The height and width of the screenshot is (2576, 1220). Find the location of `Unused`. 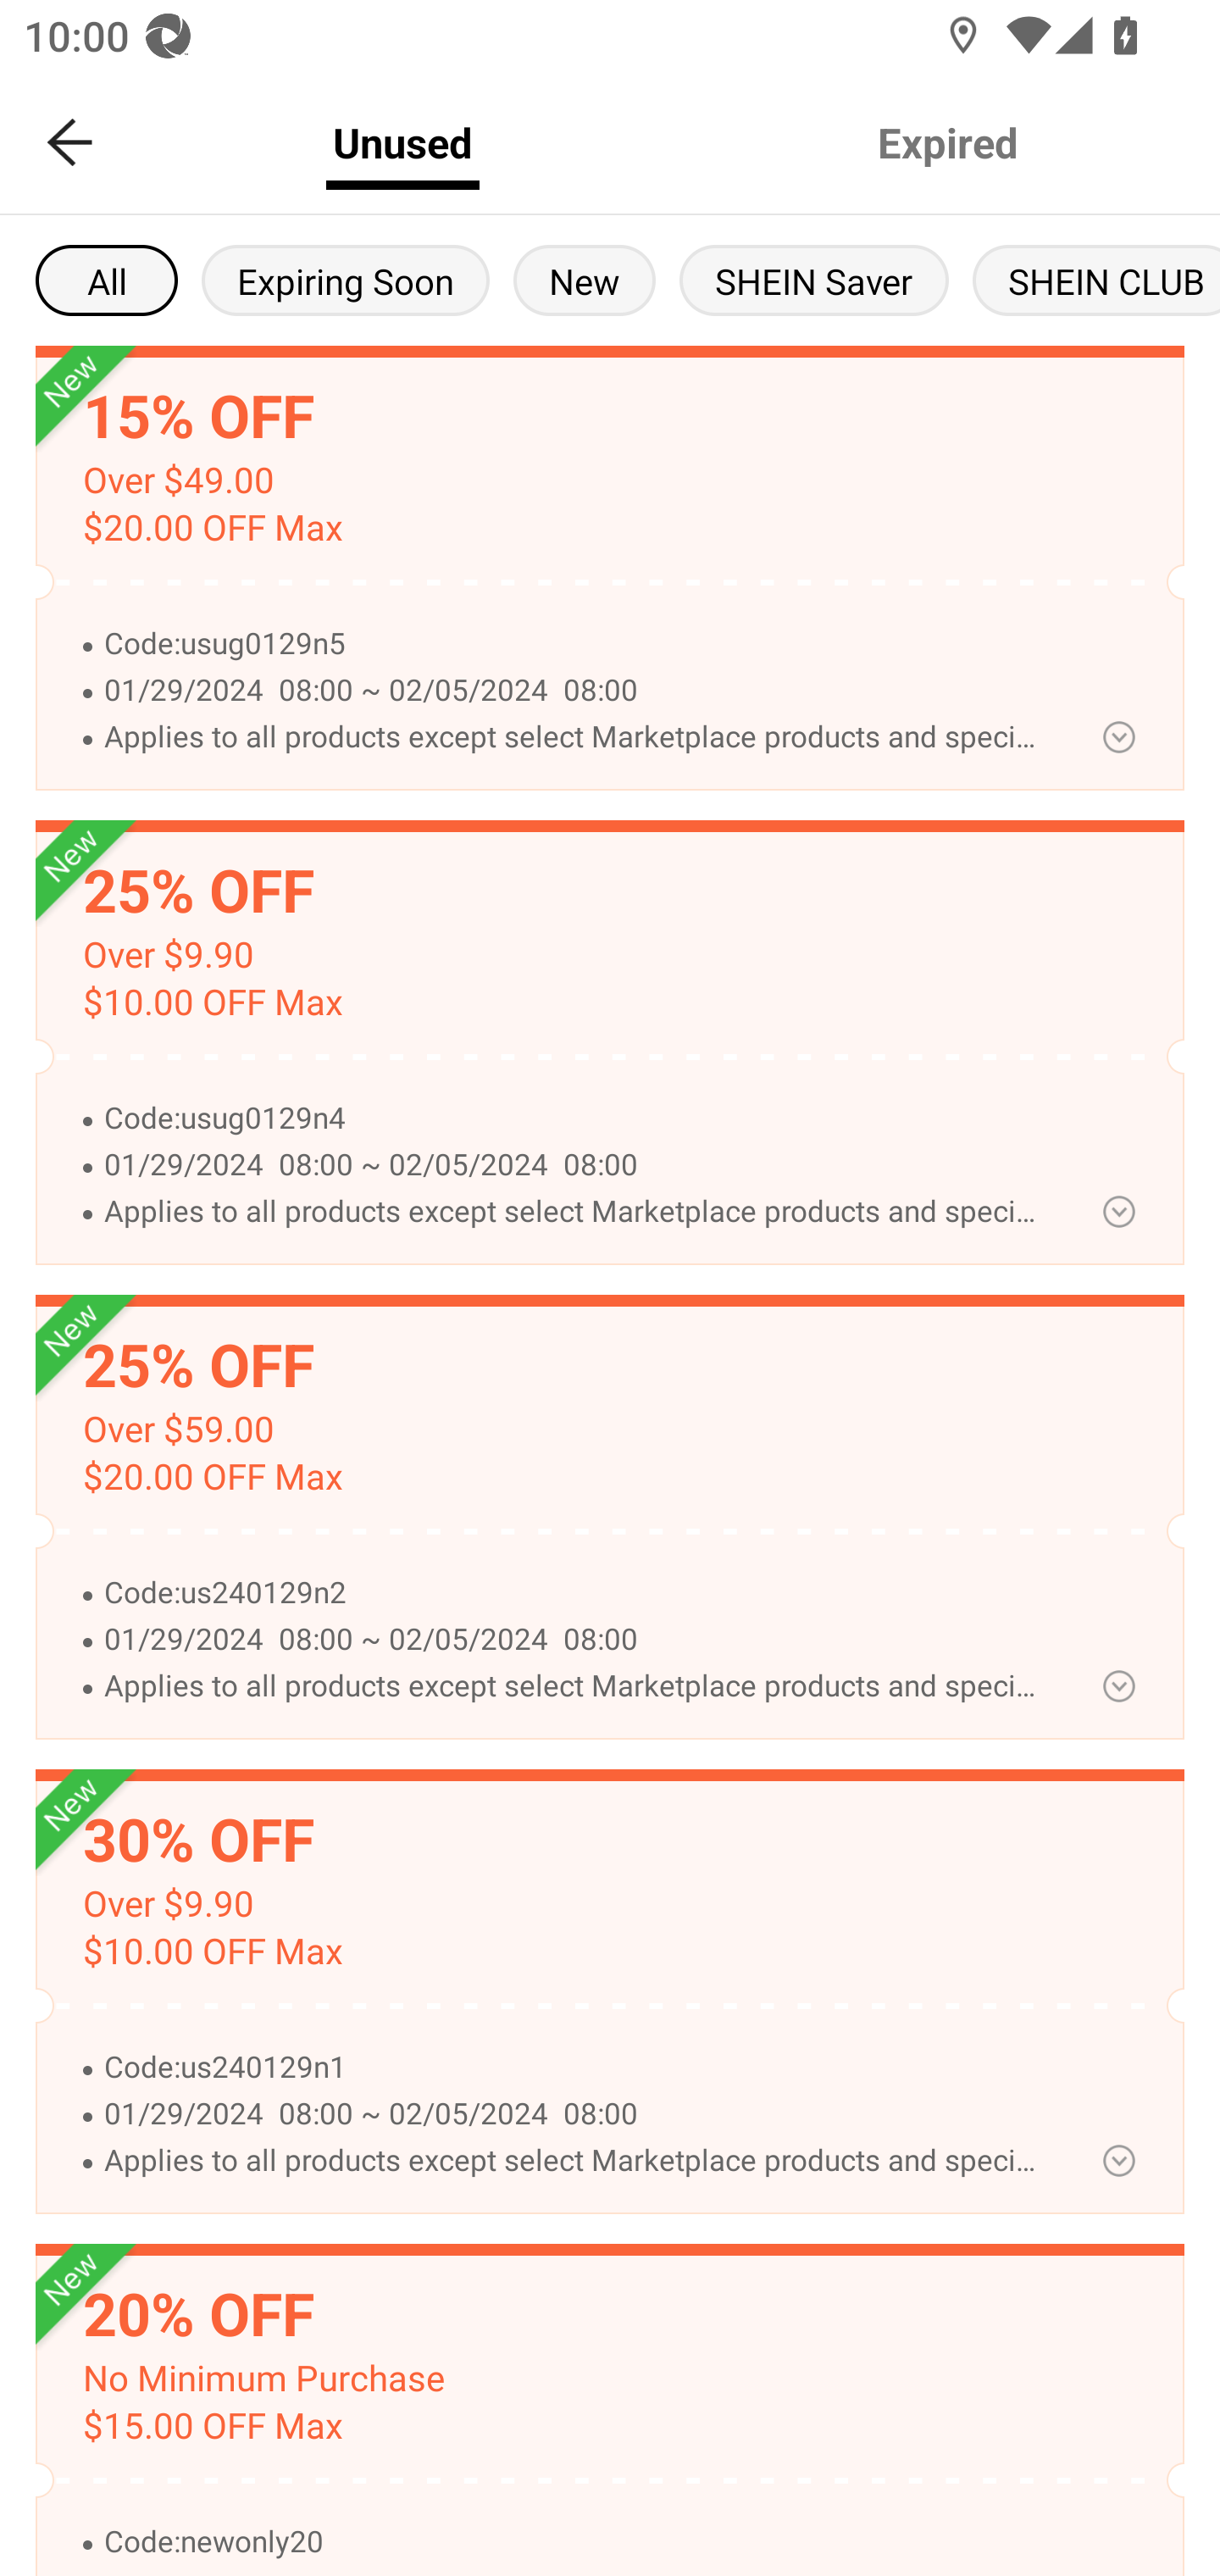

Unused is located at coordinates (402, 142).